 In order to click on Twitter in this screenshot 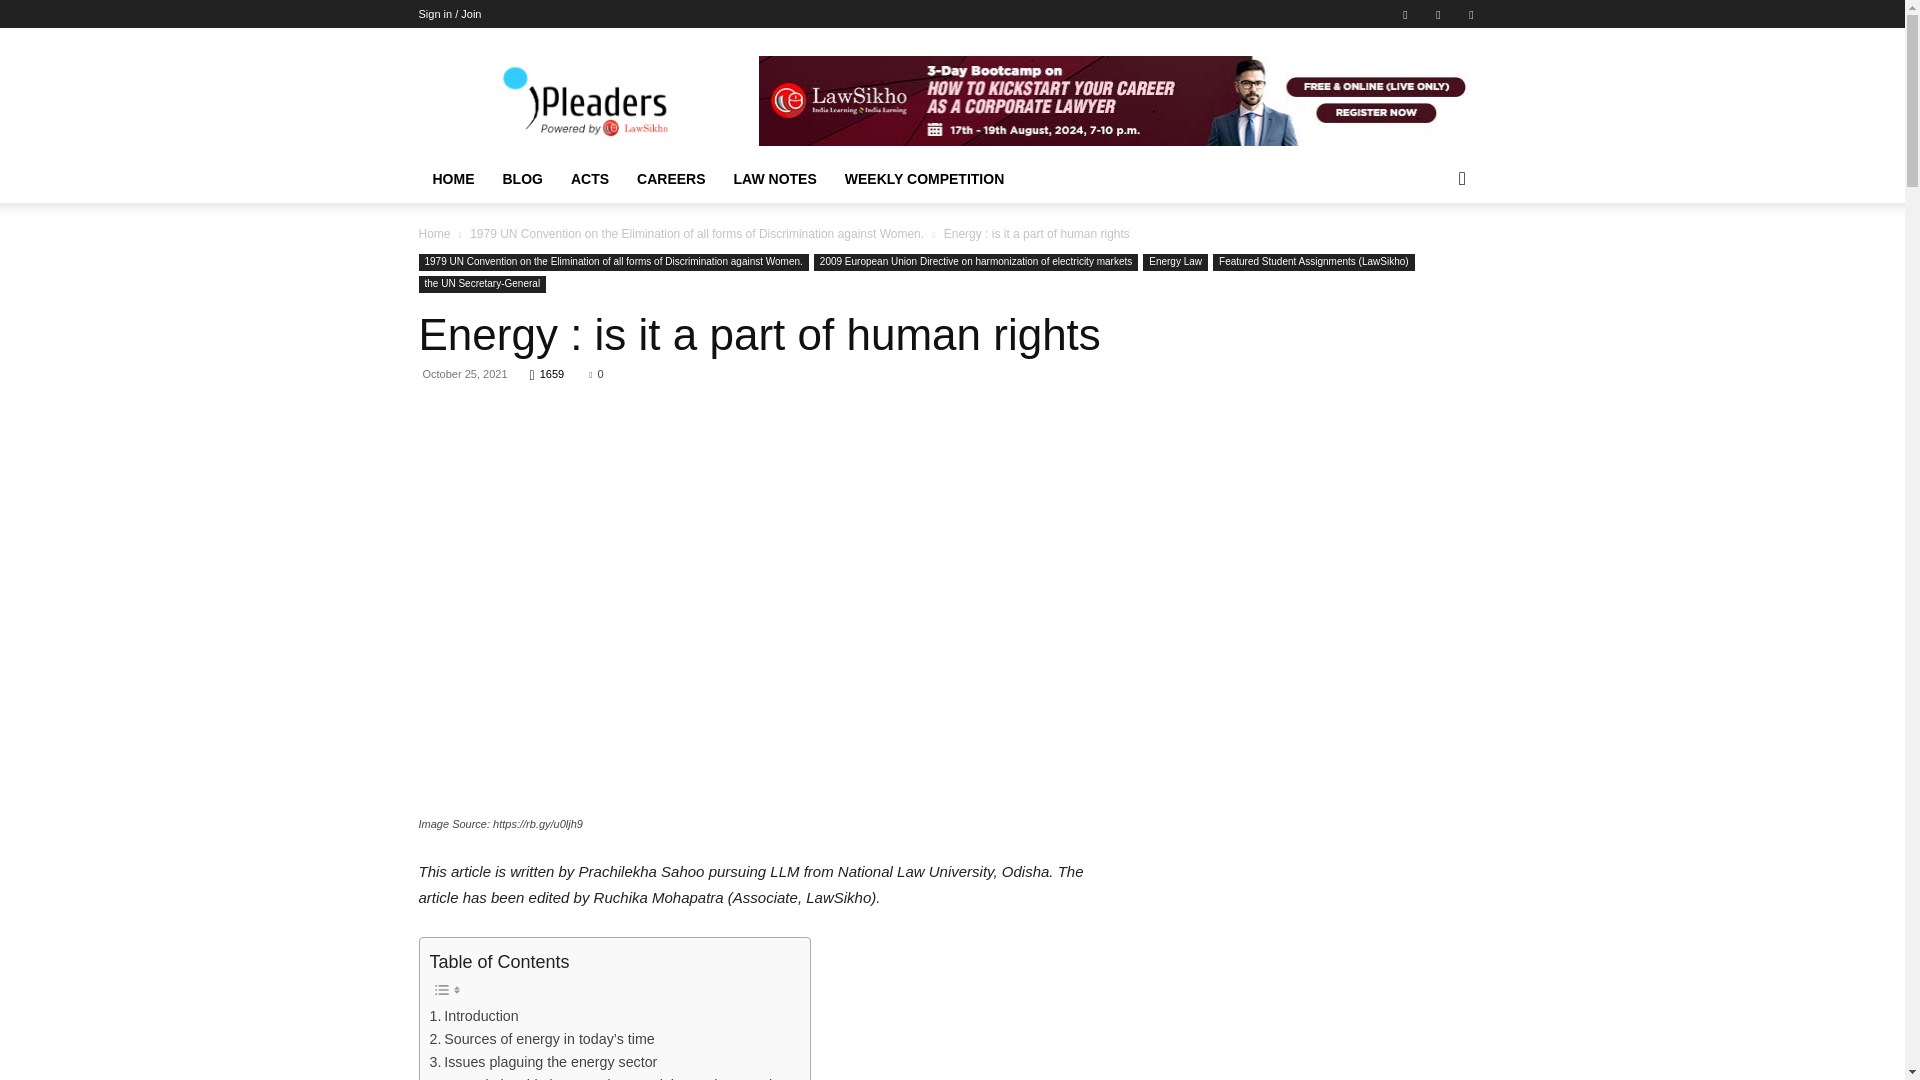, I will do `click(1470, 14)`.